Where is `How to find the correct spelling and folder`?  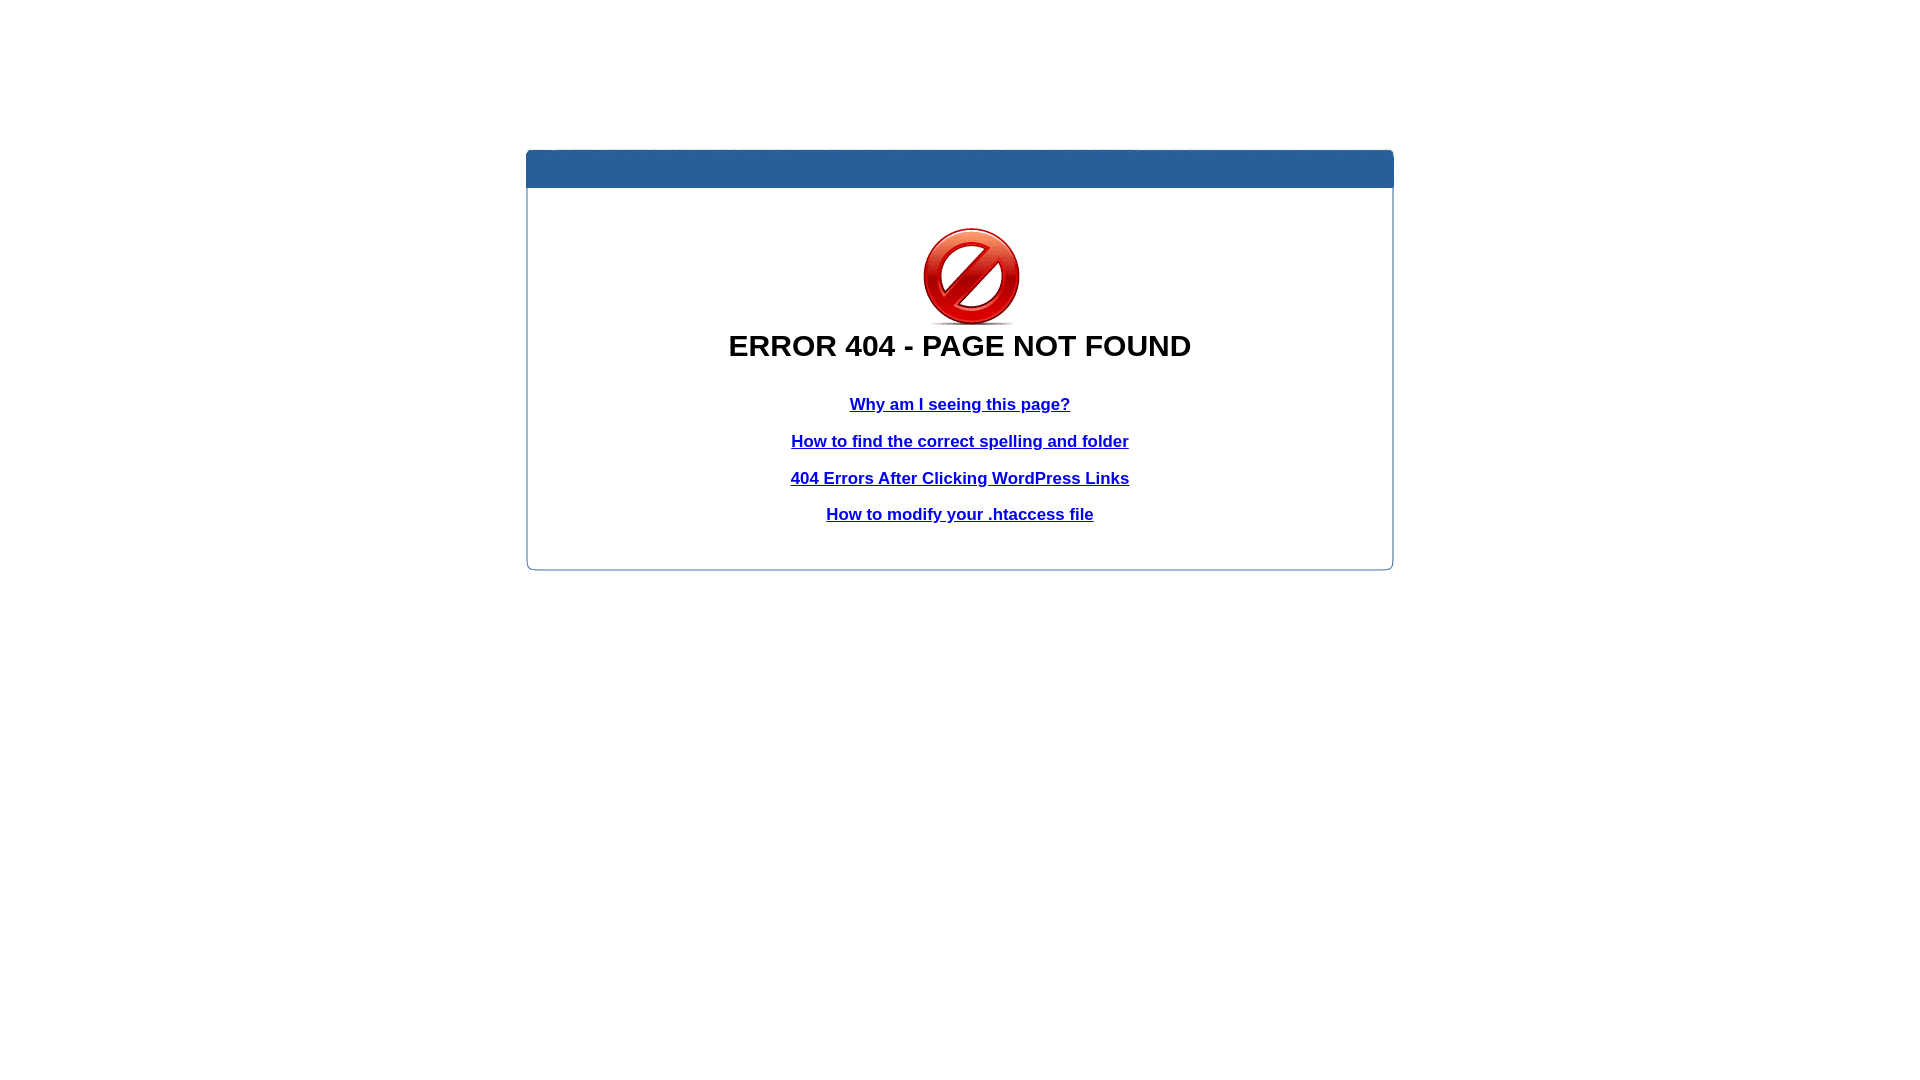 How to find the correct spelling and folder is located at coordinates (960, 442).